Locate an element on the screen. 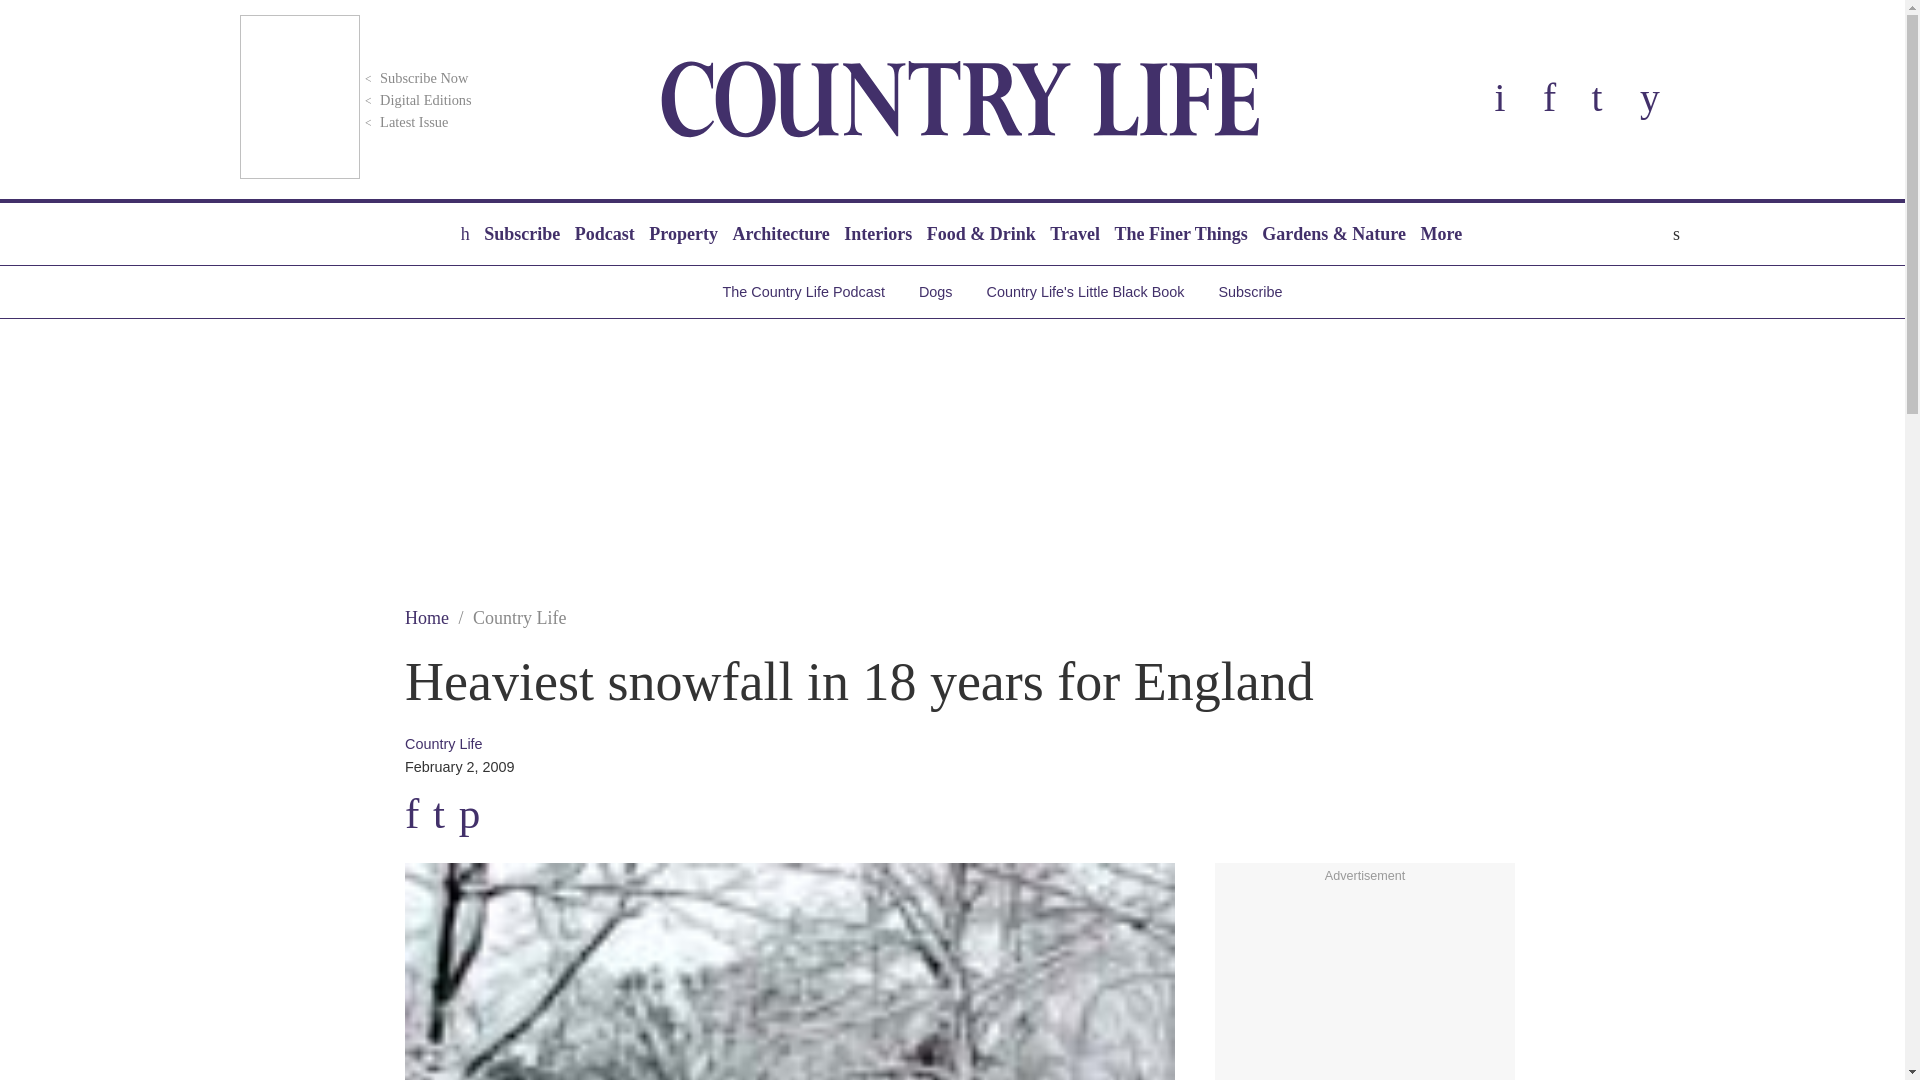 The height and width of the screenshot is (1080, 1920). Subscribe is located at coordinates (521, 234).